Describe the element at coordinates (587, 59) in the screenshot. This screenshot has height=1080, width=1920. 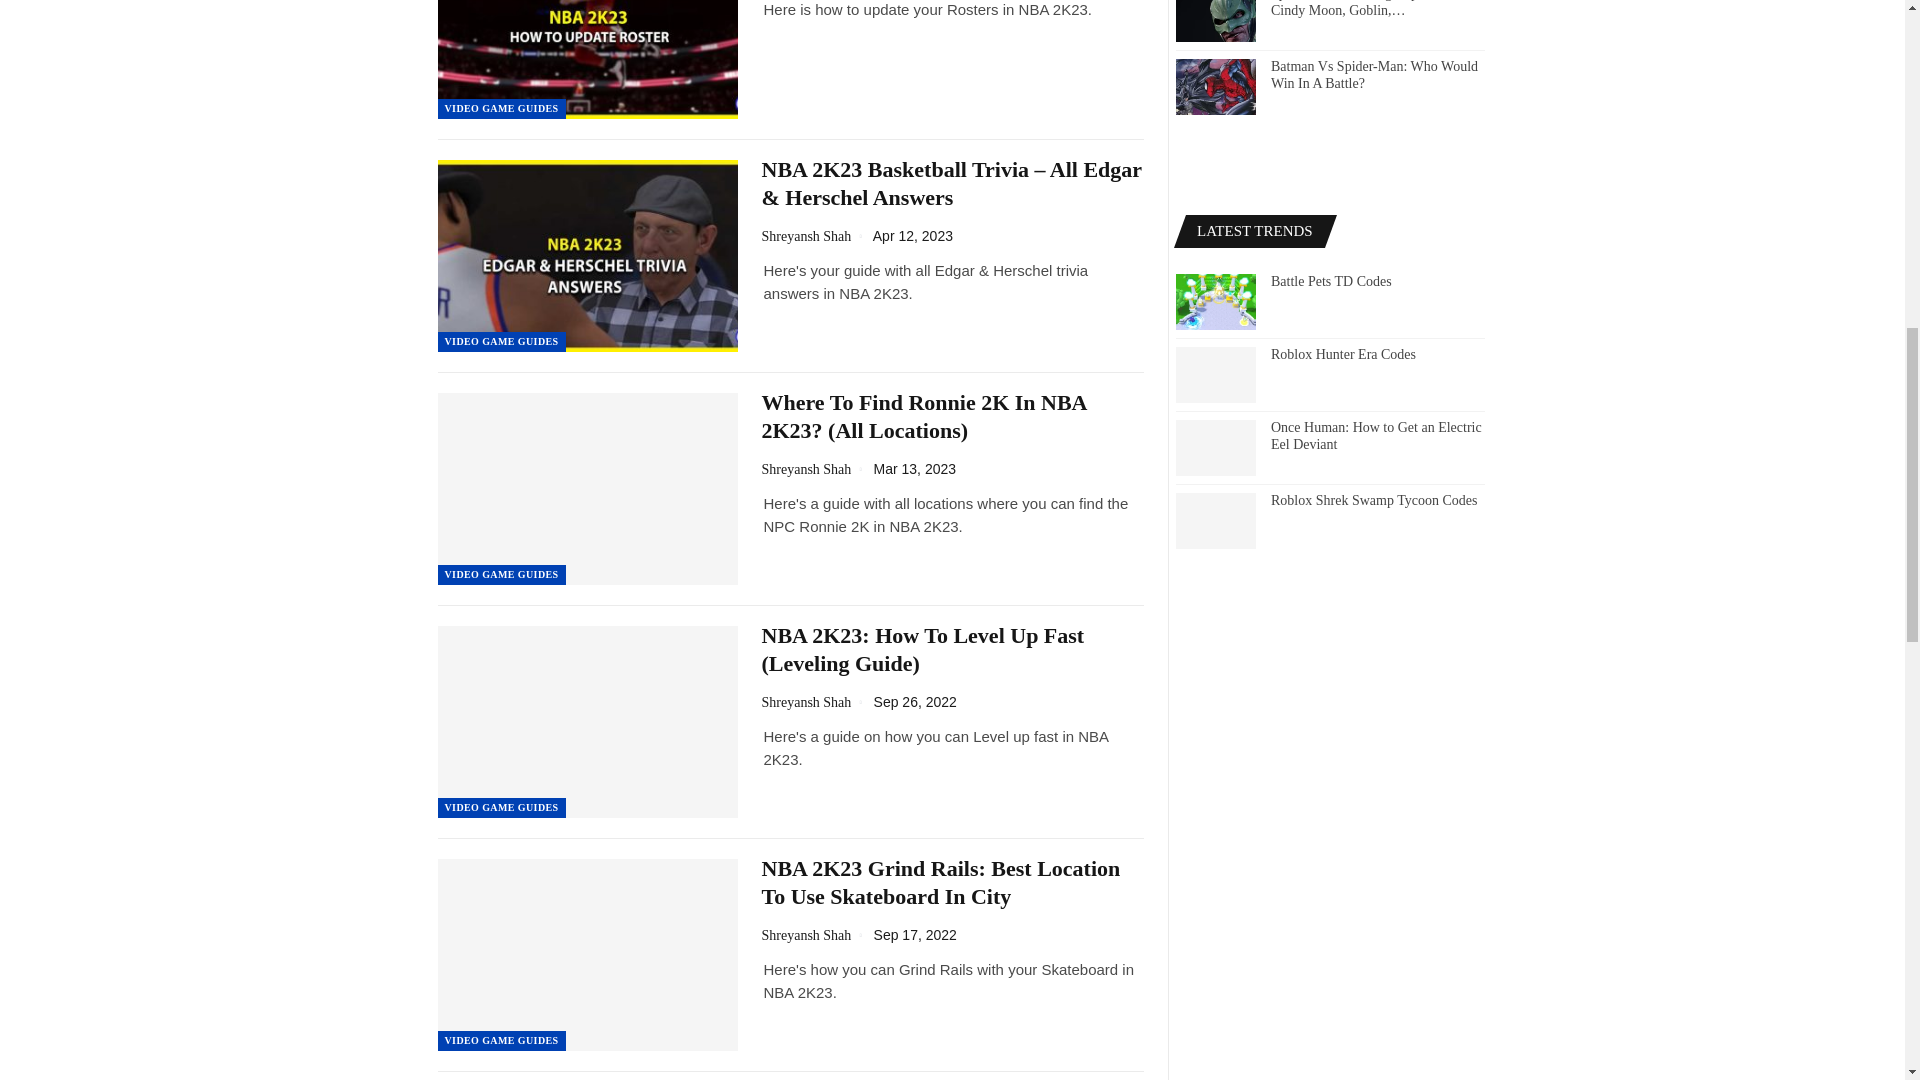
I see `How To Update NBA 2K23 Rosters` at that location.